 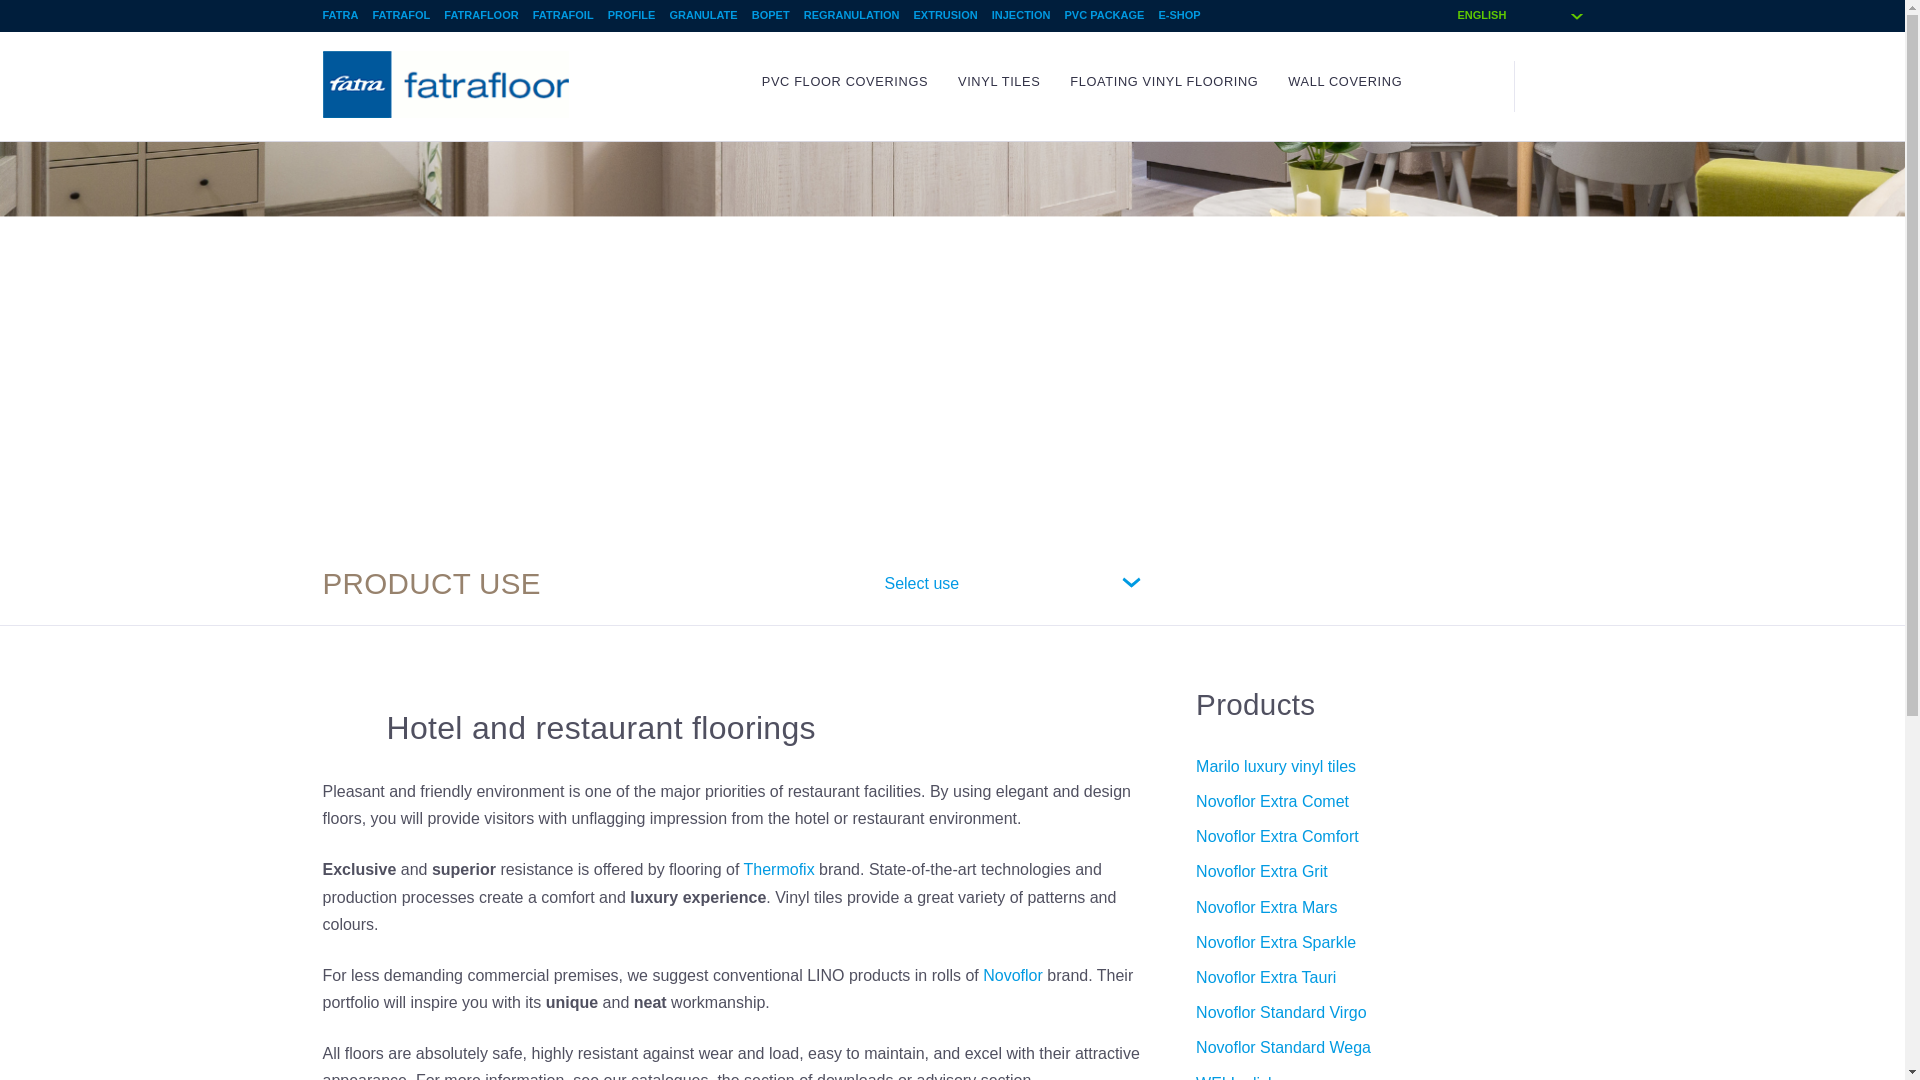 I want to click on REGRANULATION, so click(x=852, y=14).